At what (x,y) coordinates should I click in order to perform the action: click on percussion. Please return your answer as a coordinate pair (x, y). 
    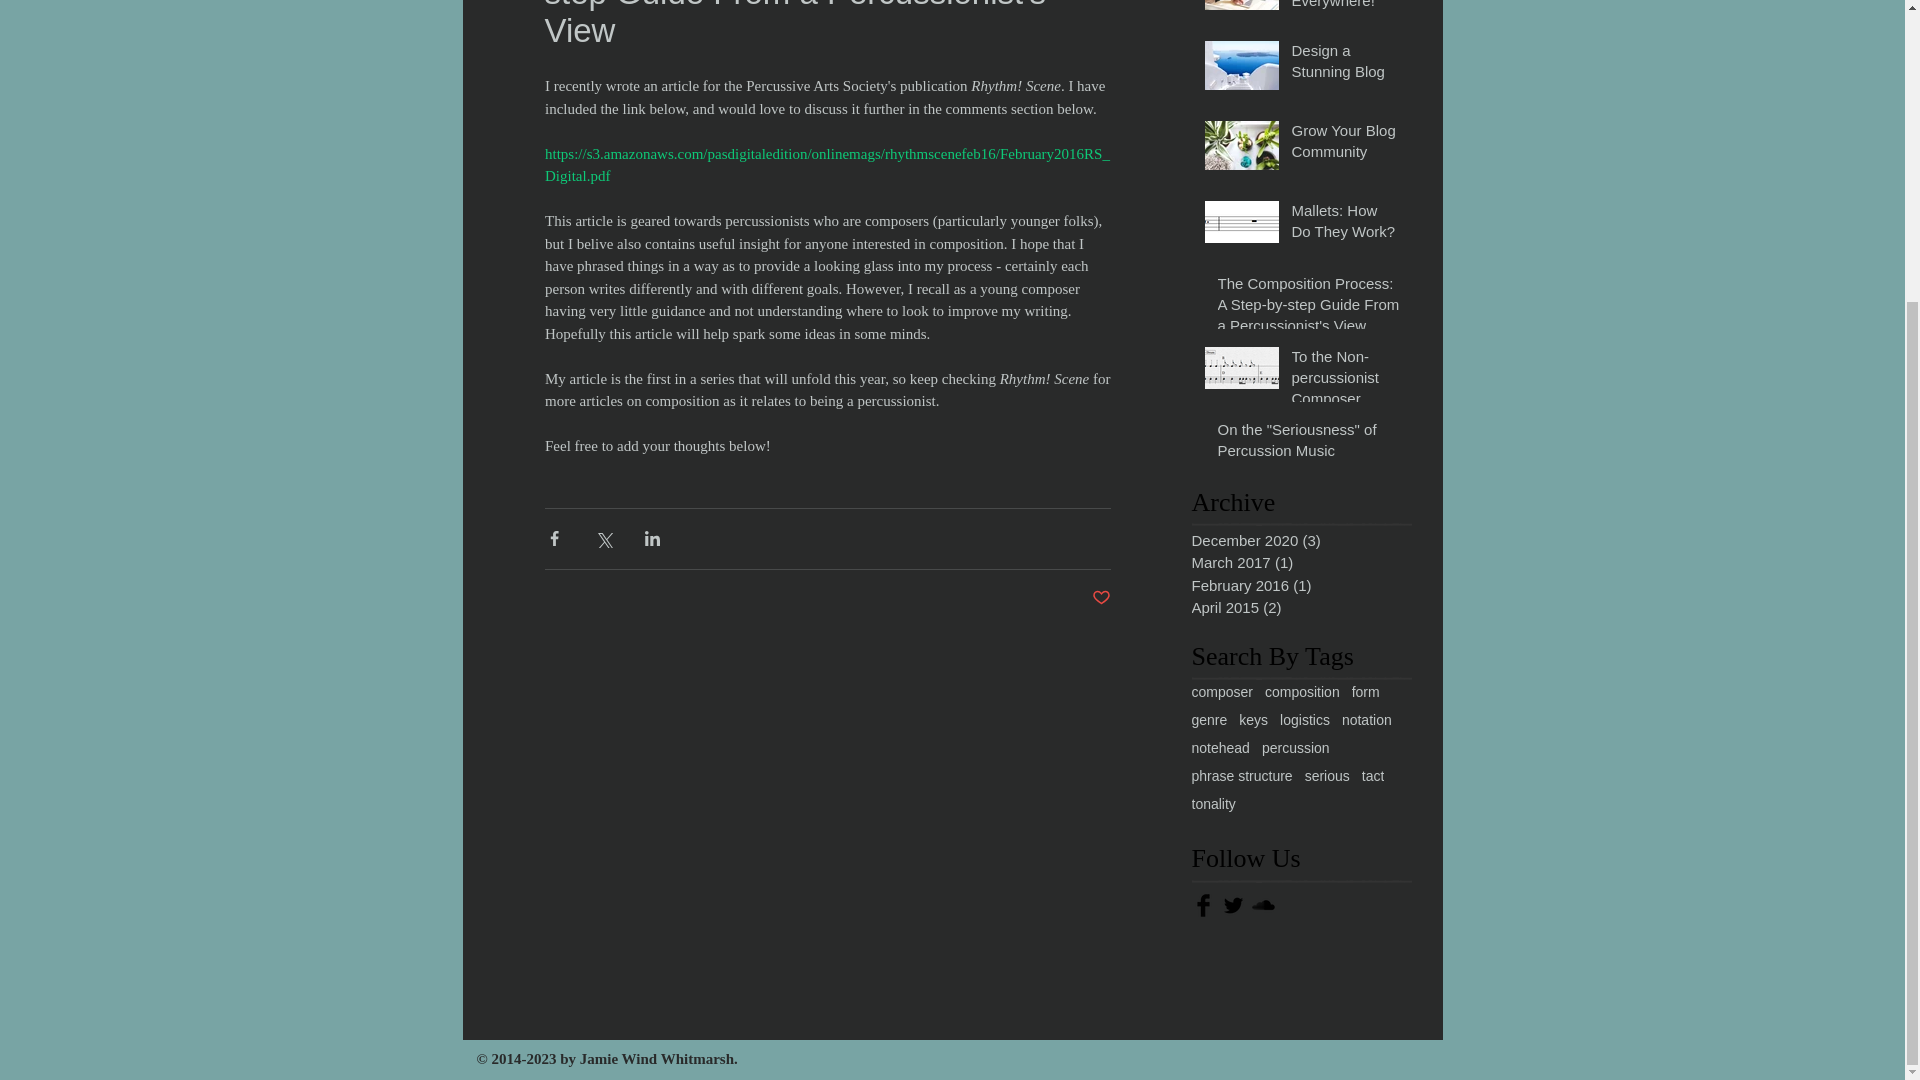
    Looking at the image, I should click on (1296, 748).